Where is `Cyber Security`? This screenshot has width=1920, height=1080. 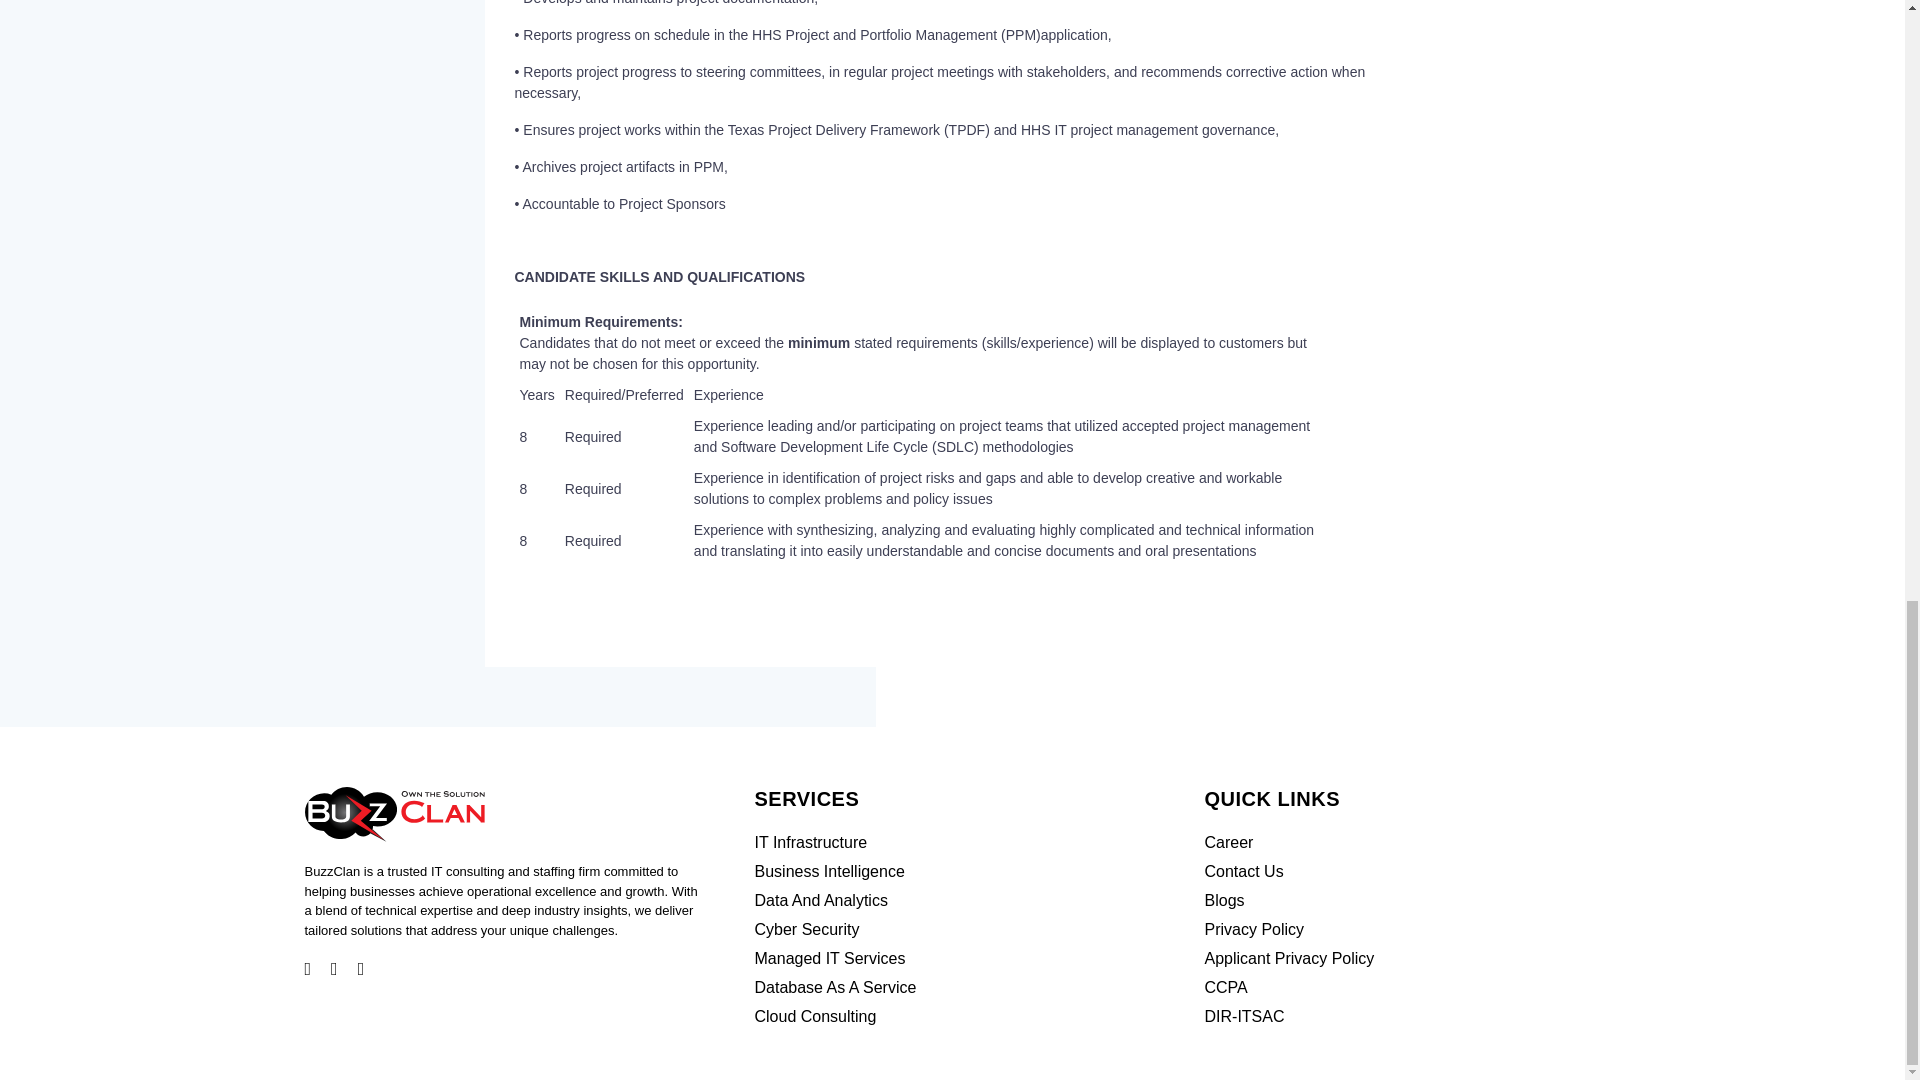 Cyber Security is located at coordinates (806, 930).